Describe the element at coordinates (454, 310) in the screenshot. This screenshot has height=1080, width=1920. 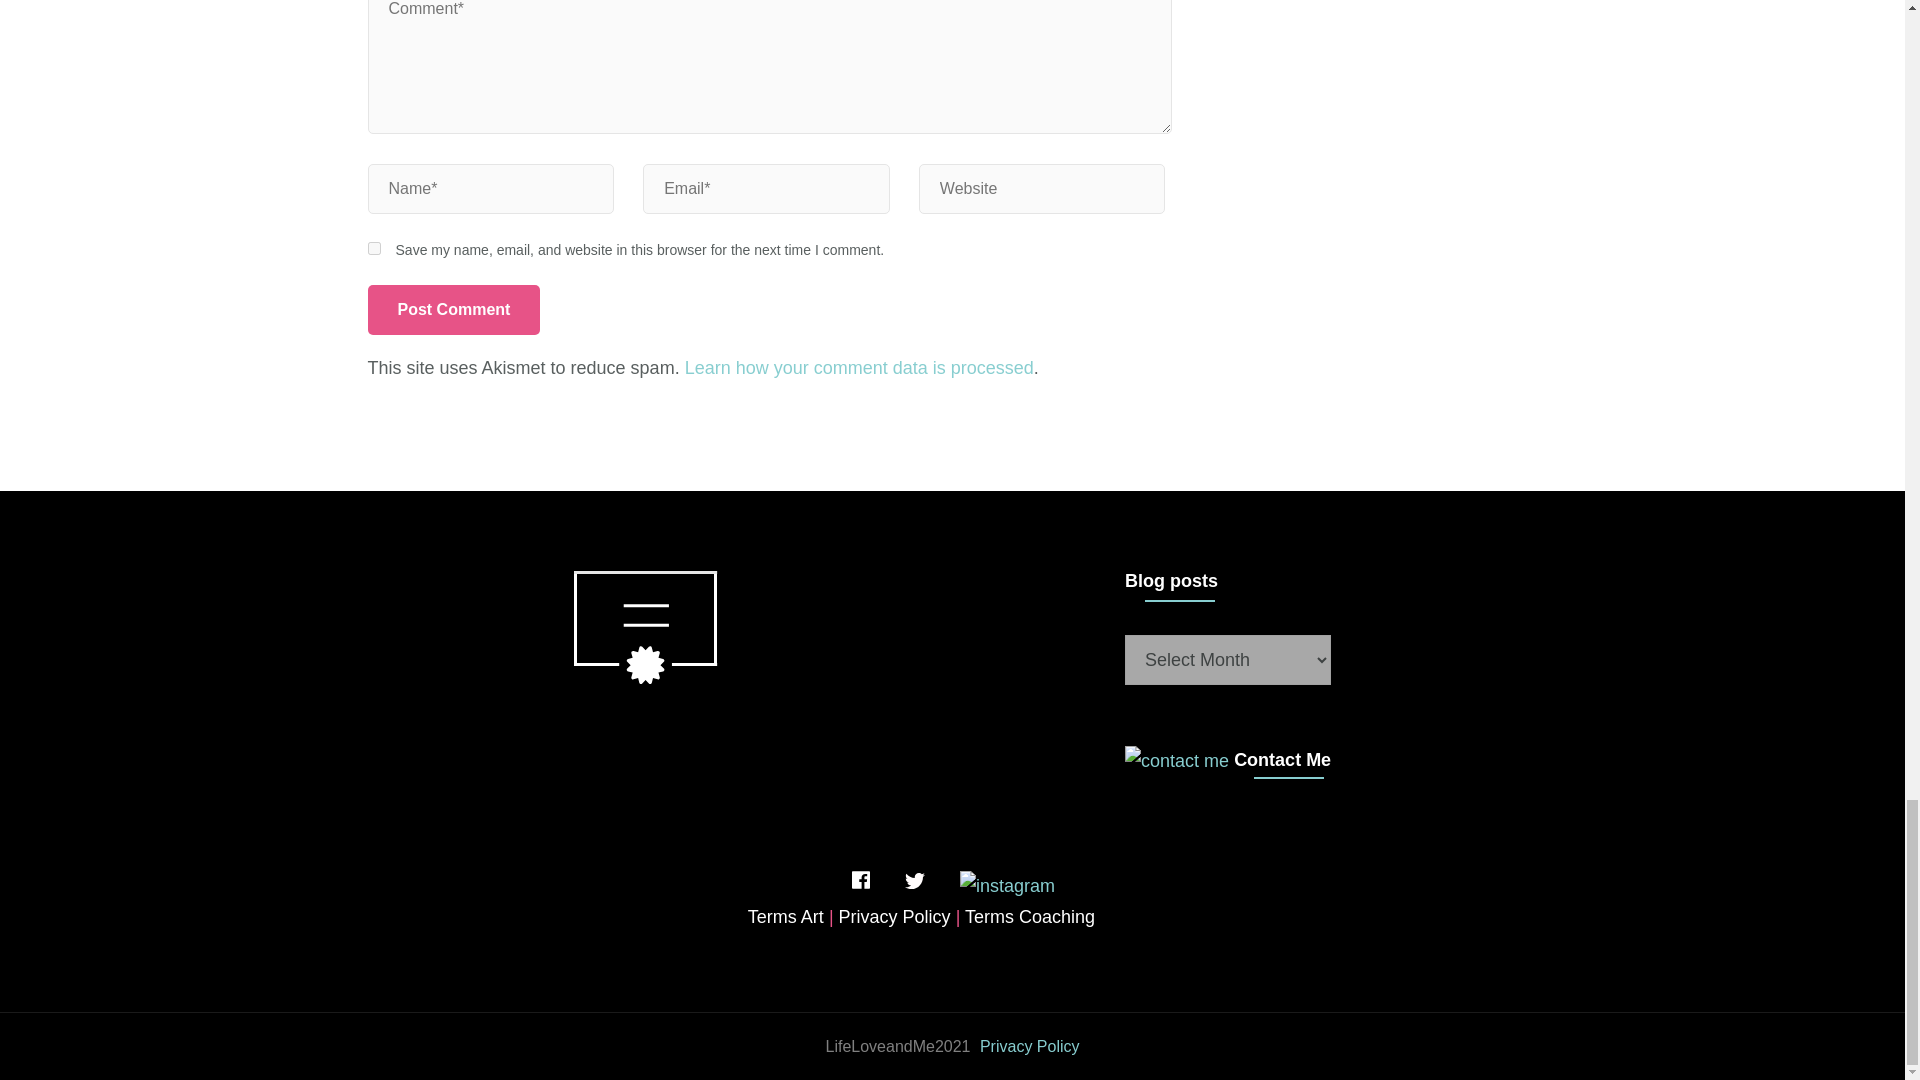
I see `Post Comment` at that location.